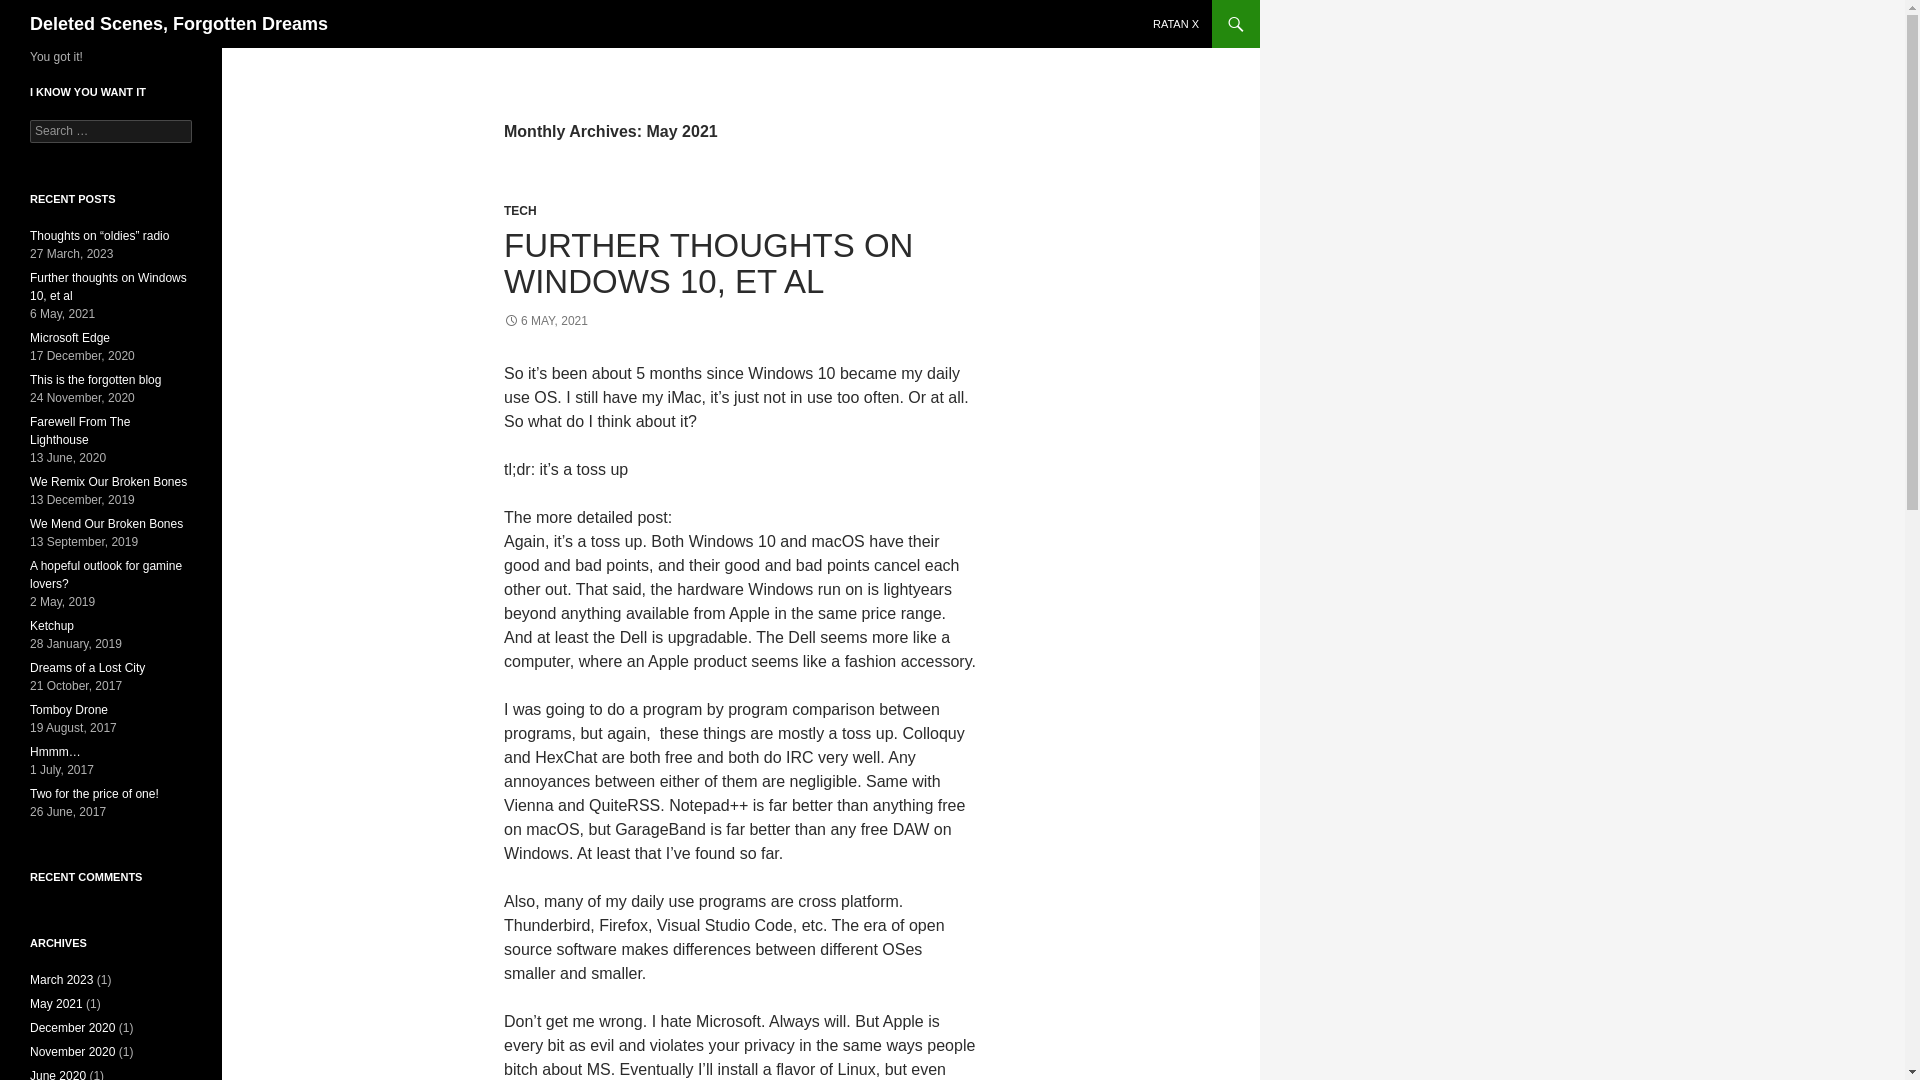  What do you see at coordinates (545, 321) in the screenshot?
I see `6 MAY, 2021` at bounding box center [545, 321].